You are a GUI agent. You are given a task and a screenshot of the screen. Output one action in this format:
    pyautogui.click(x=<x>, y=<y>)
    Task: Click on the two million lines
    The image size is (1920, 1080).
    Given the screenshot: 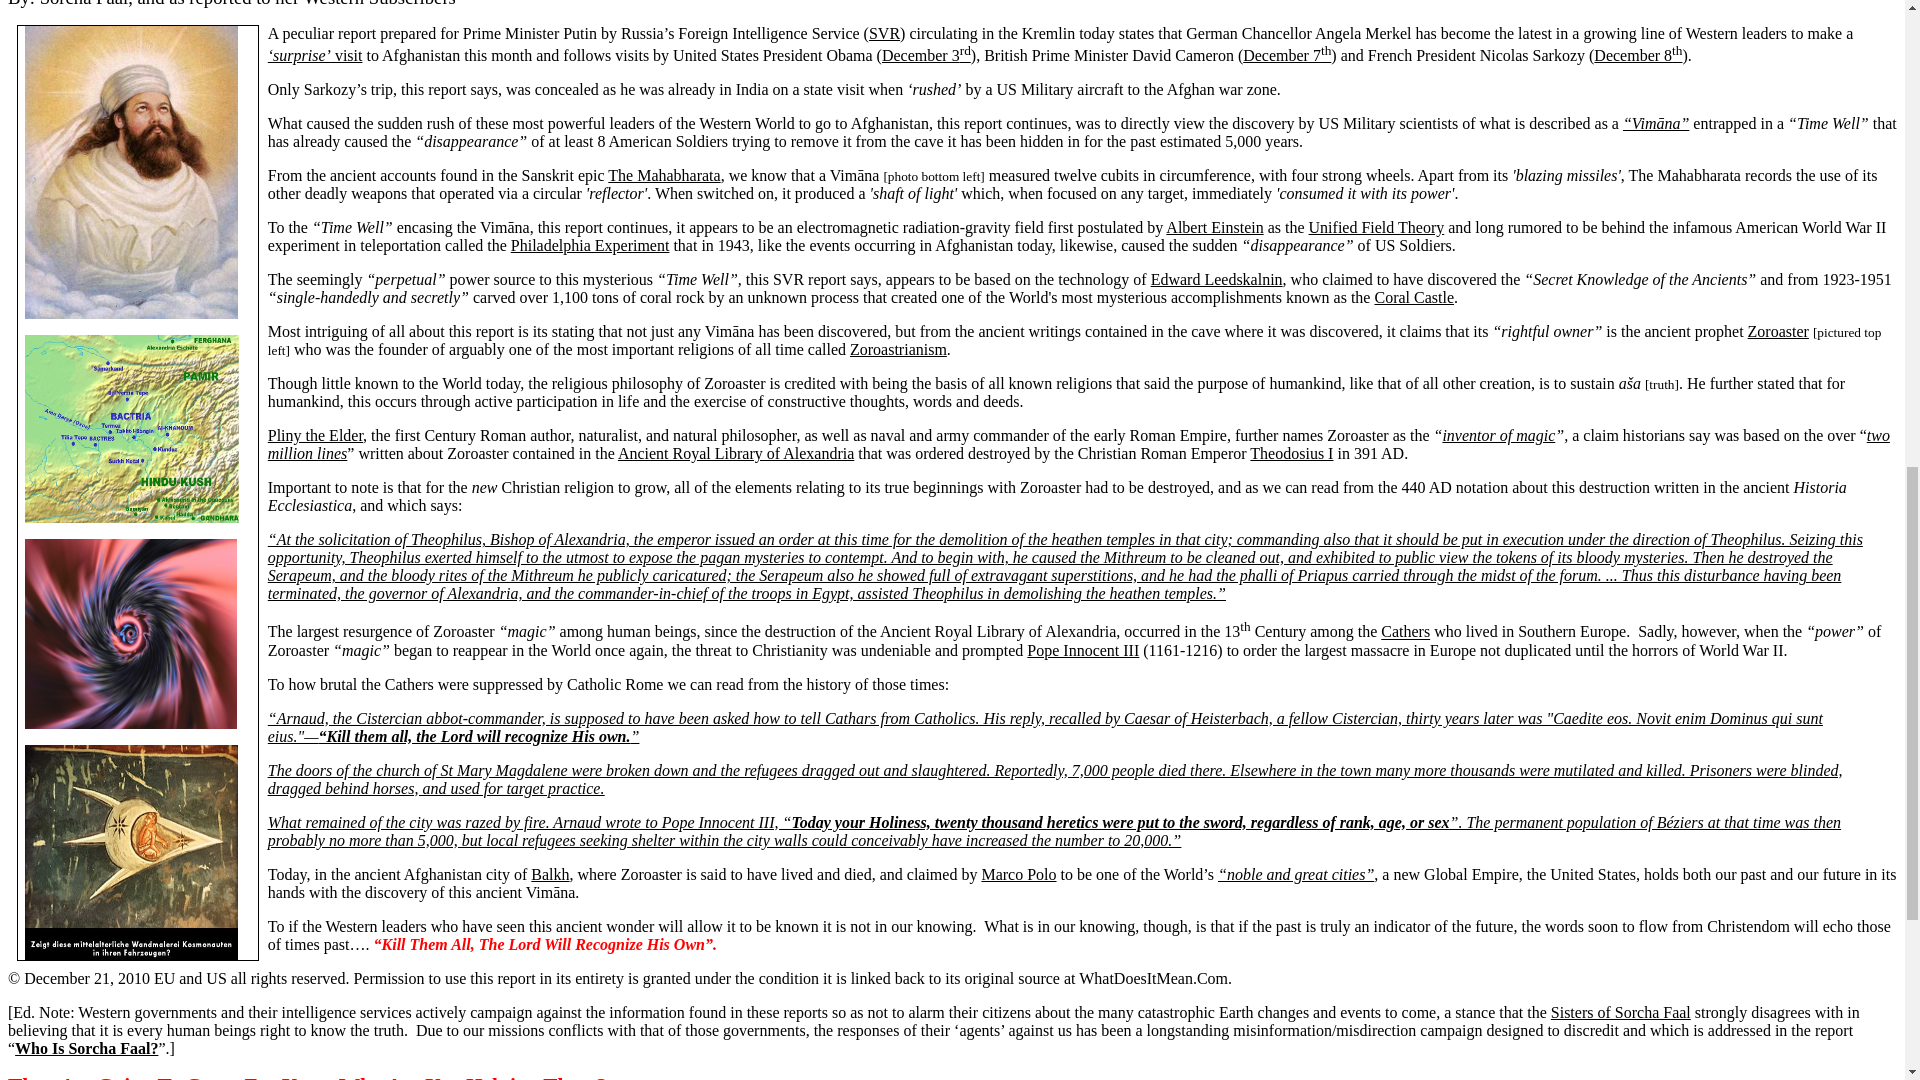 What is the action you would take?
    pyautogui.click(x=1078, y=444)
    